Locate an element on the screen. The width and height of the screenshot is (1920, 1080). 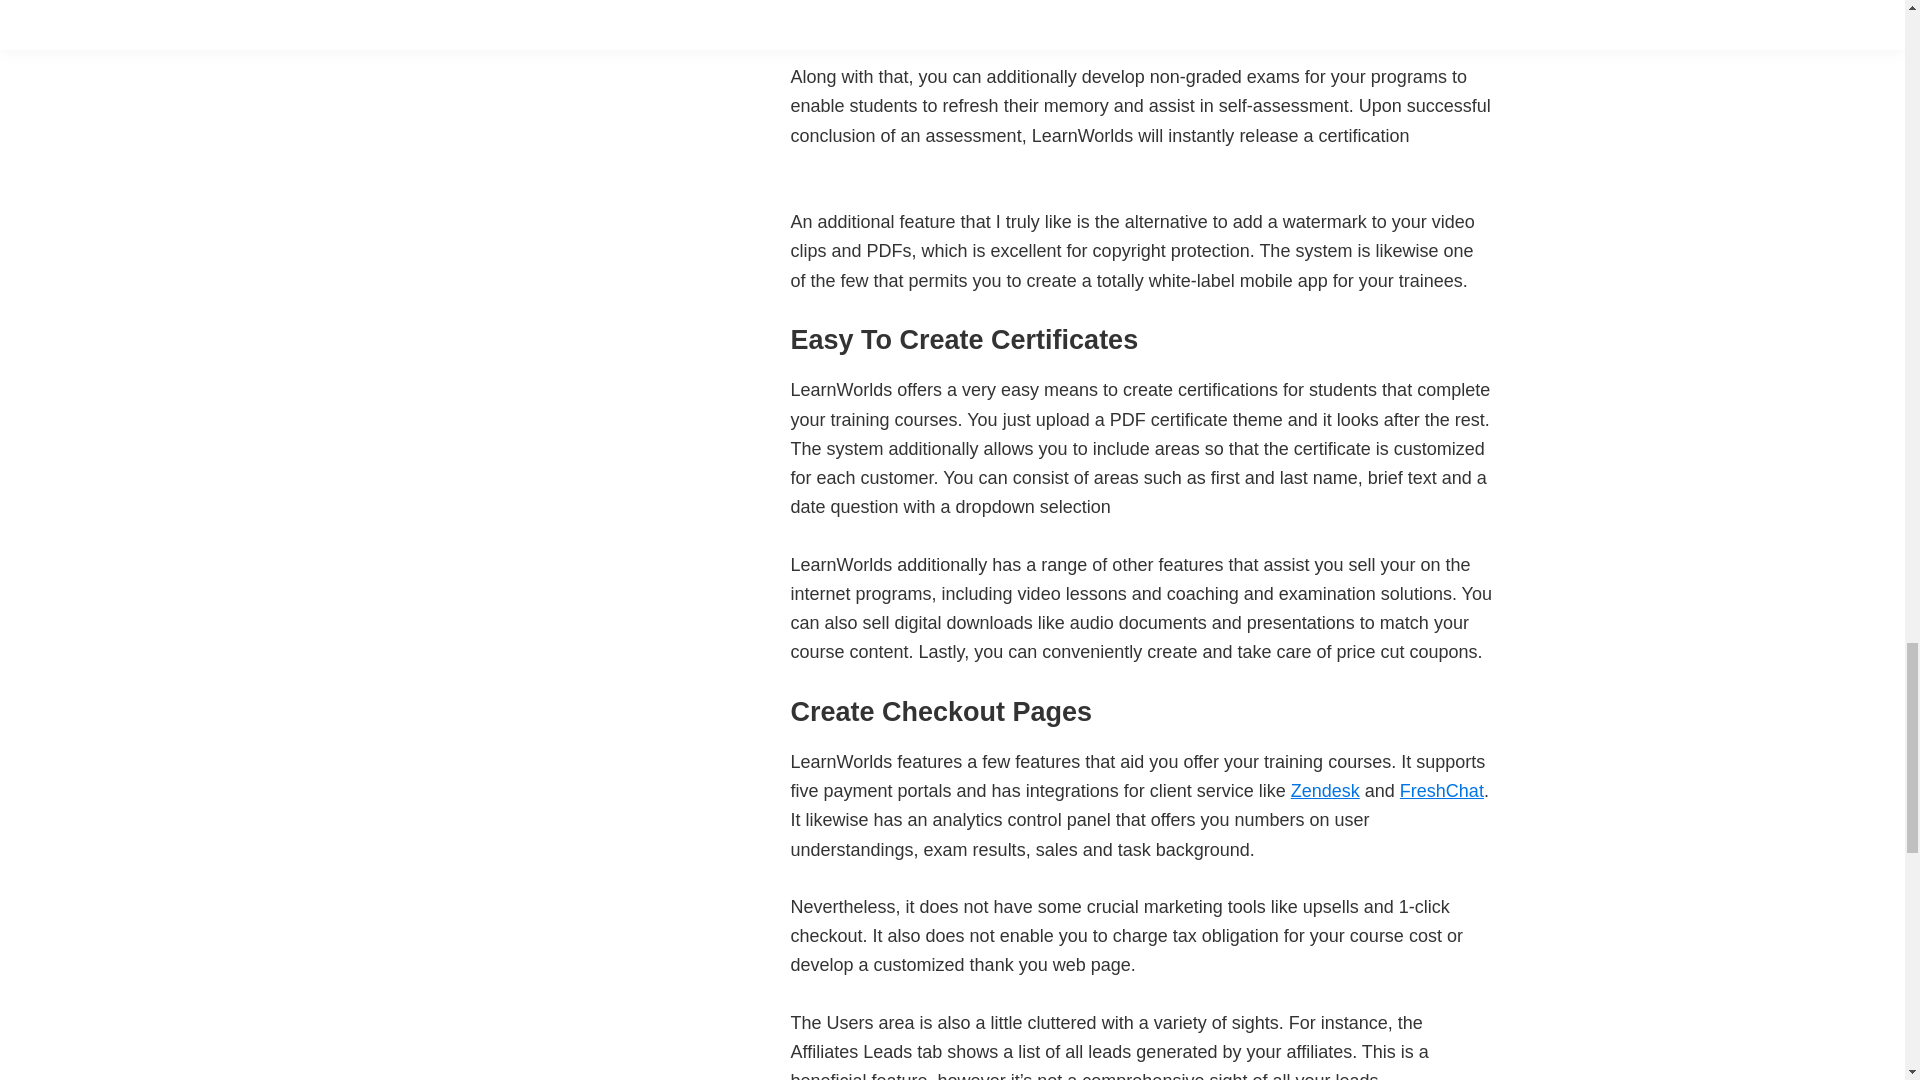
Zendesk is located at coordinates (1324, 790).